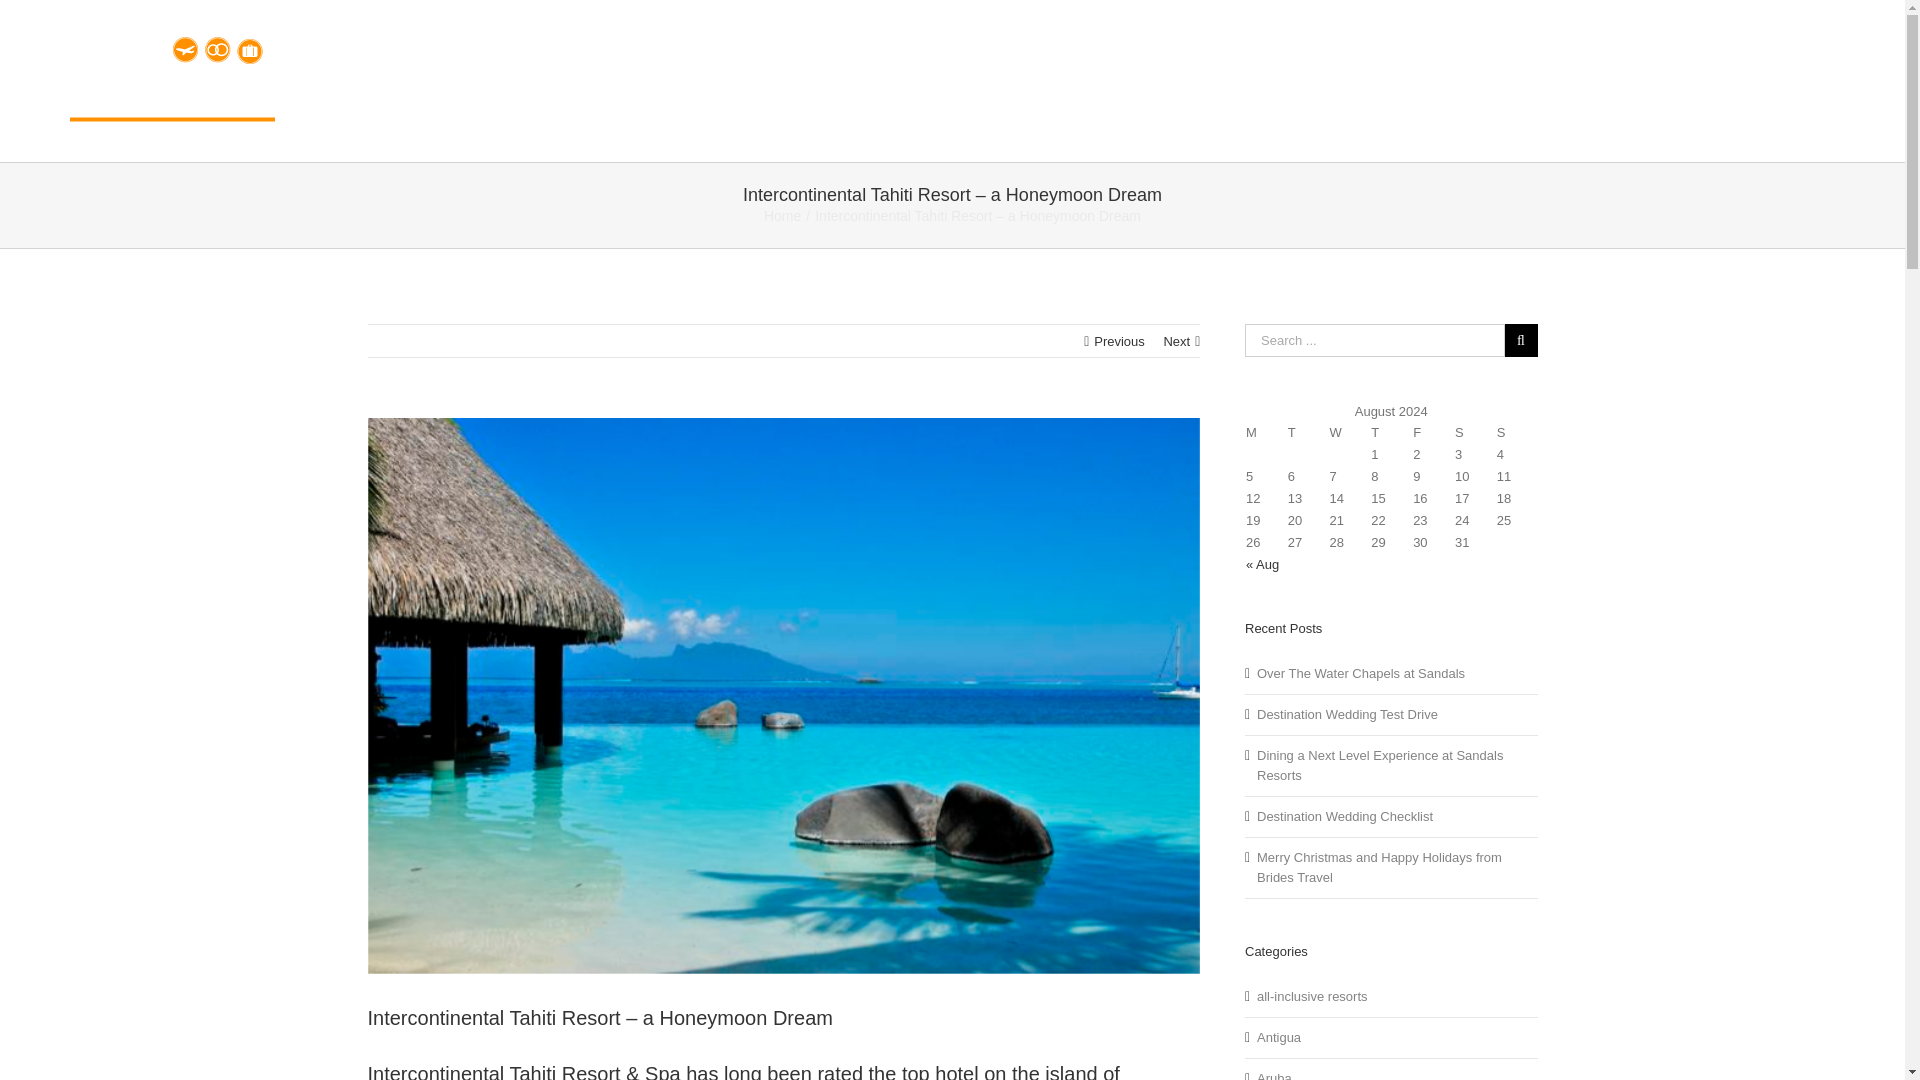  Describe the element at coordinates (1390, 432) in the screenshot. I see `Thursday` at that location.